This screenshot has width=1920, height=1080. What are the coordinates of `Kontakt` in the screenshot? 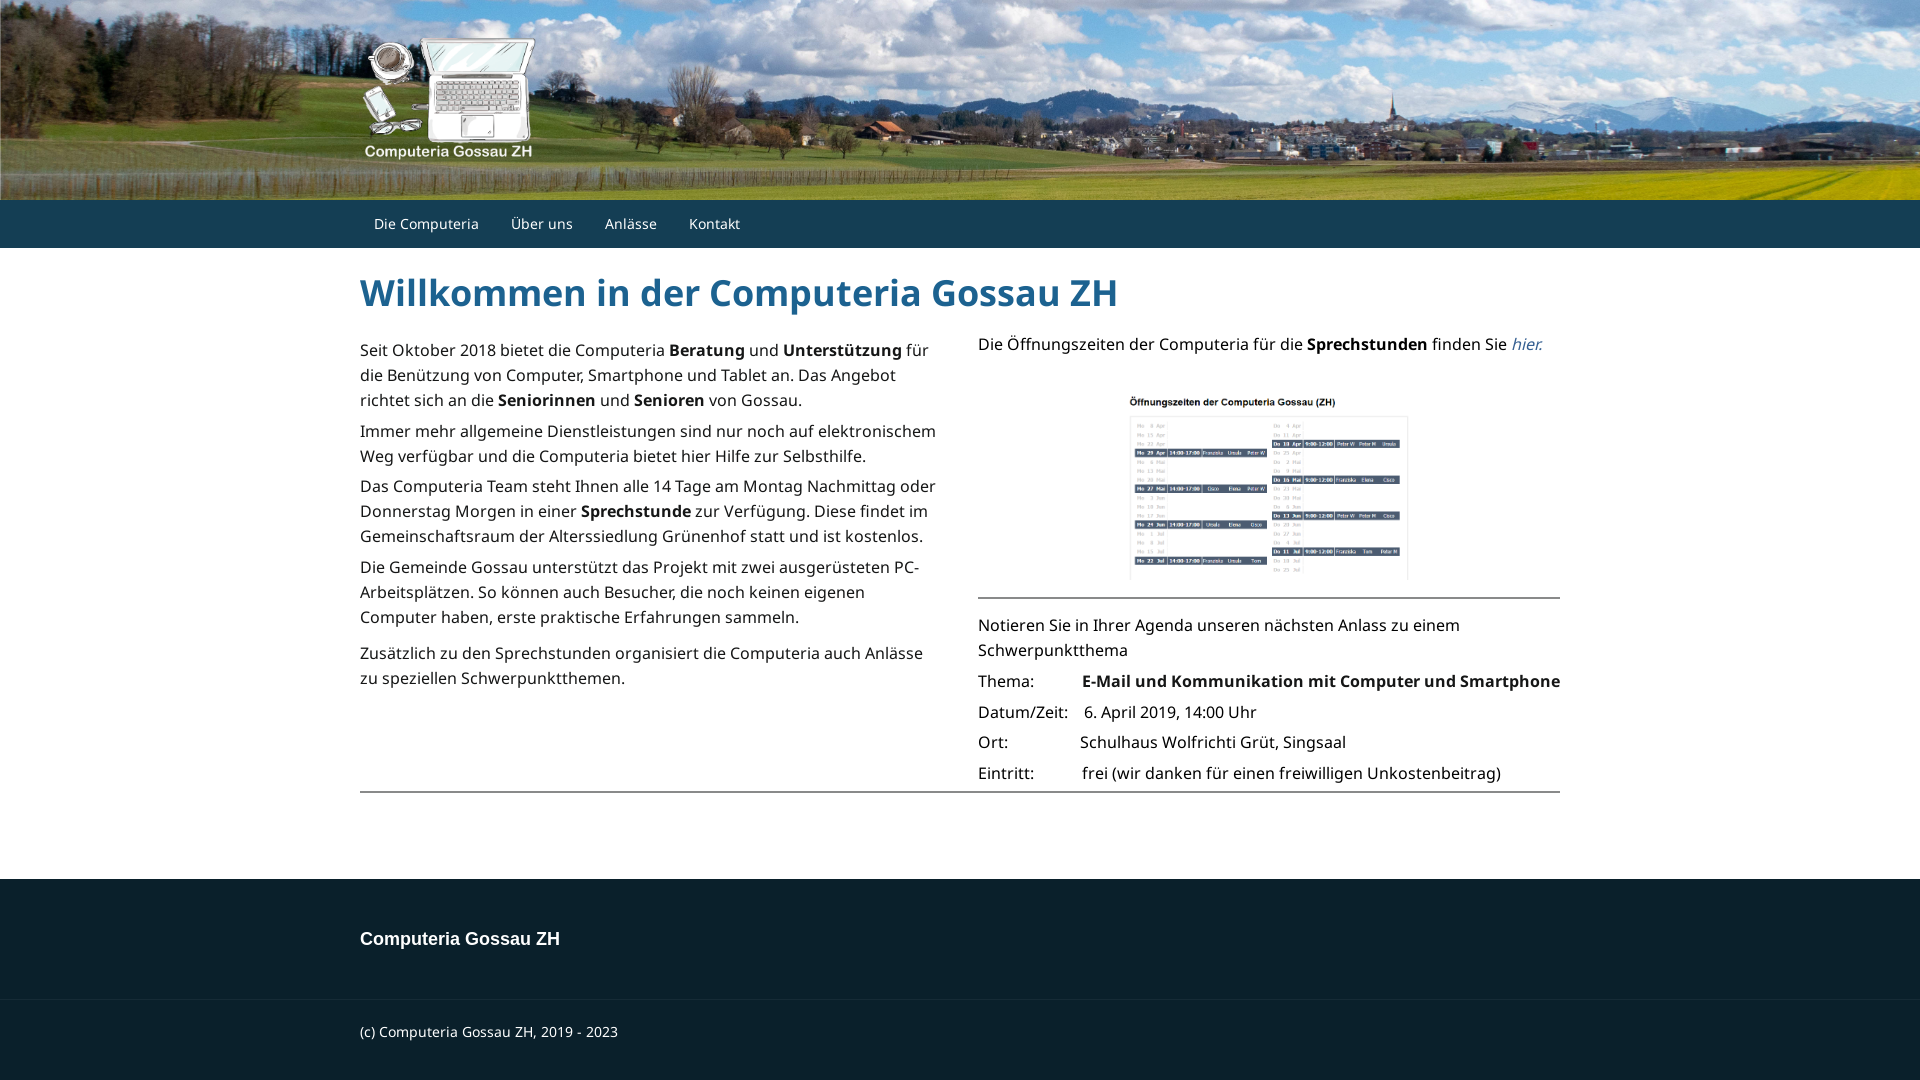 It's located at (714, 224).